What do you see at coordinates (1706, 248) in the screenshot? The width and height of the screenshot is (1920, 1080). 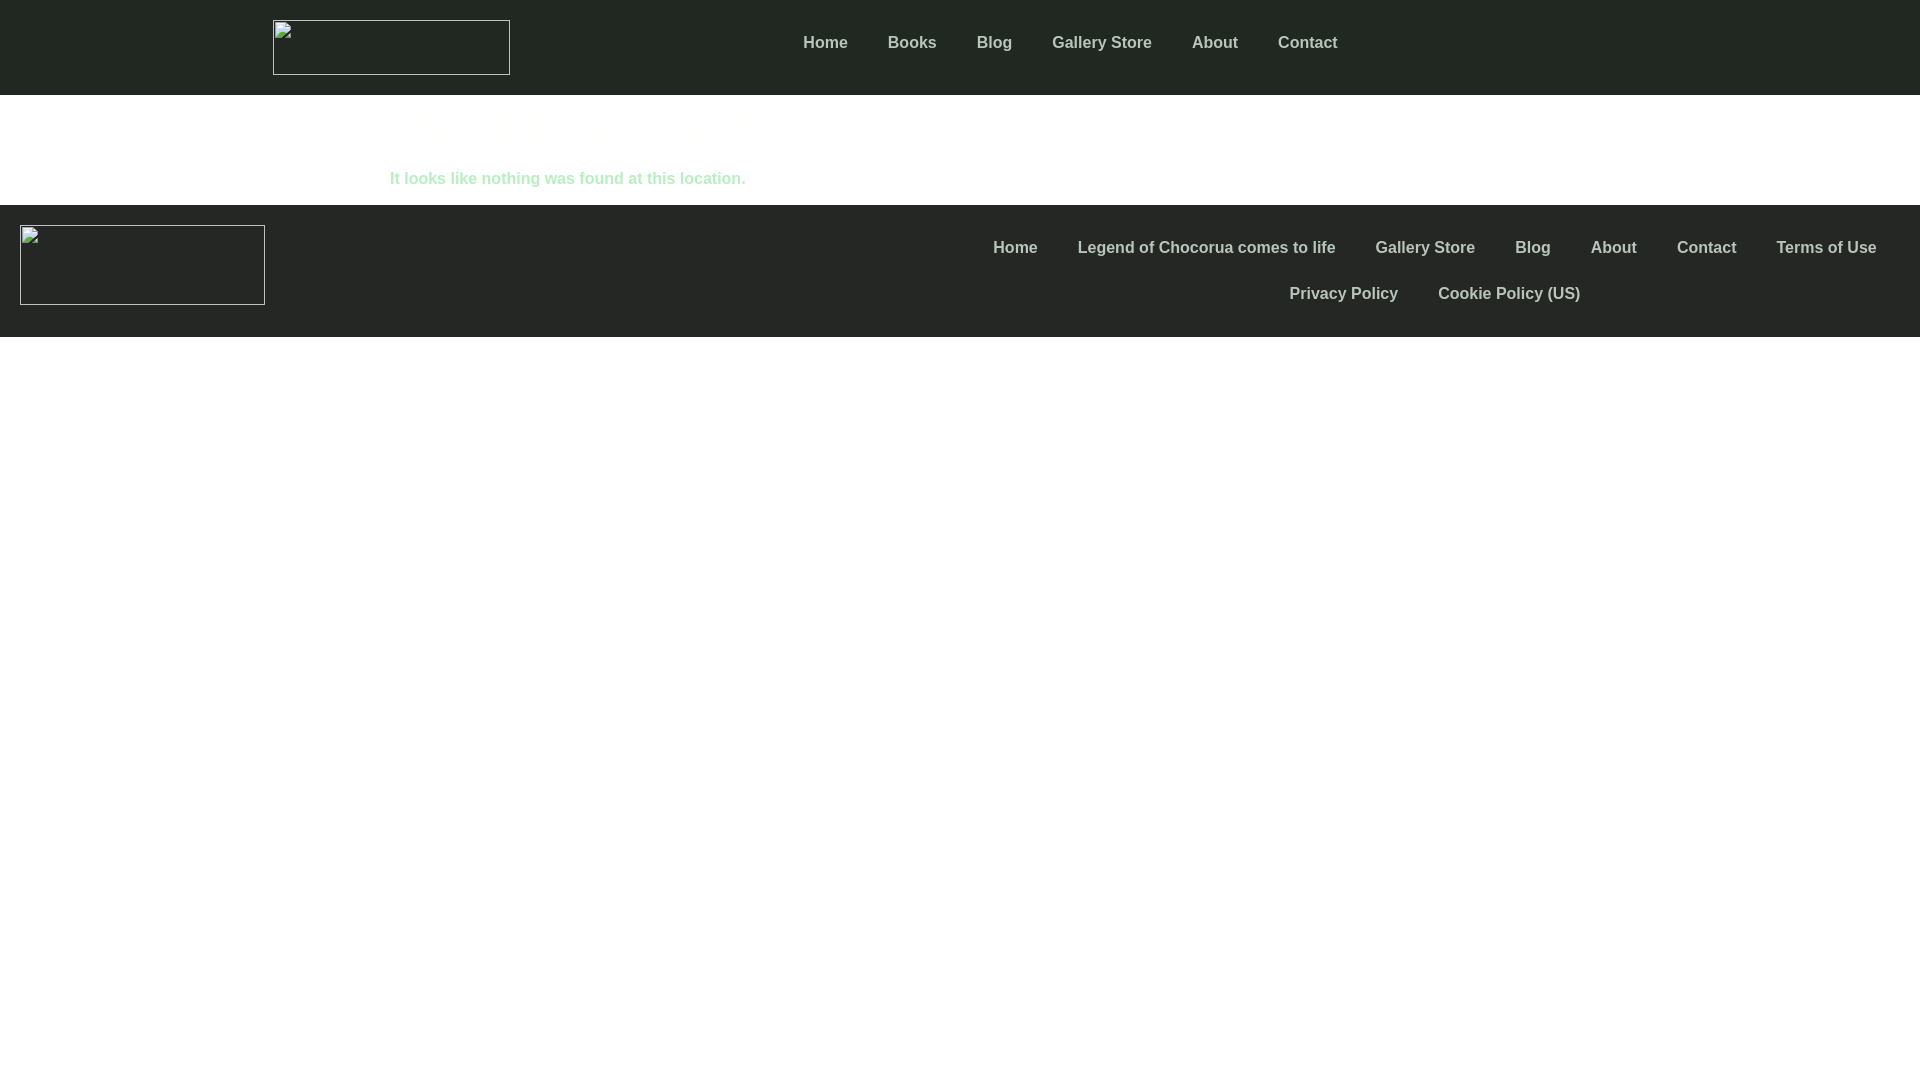 I see `Contact` at bounding box center [1706, 248].